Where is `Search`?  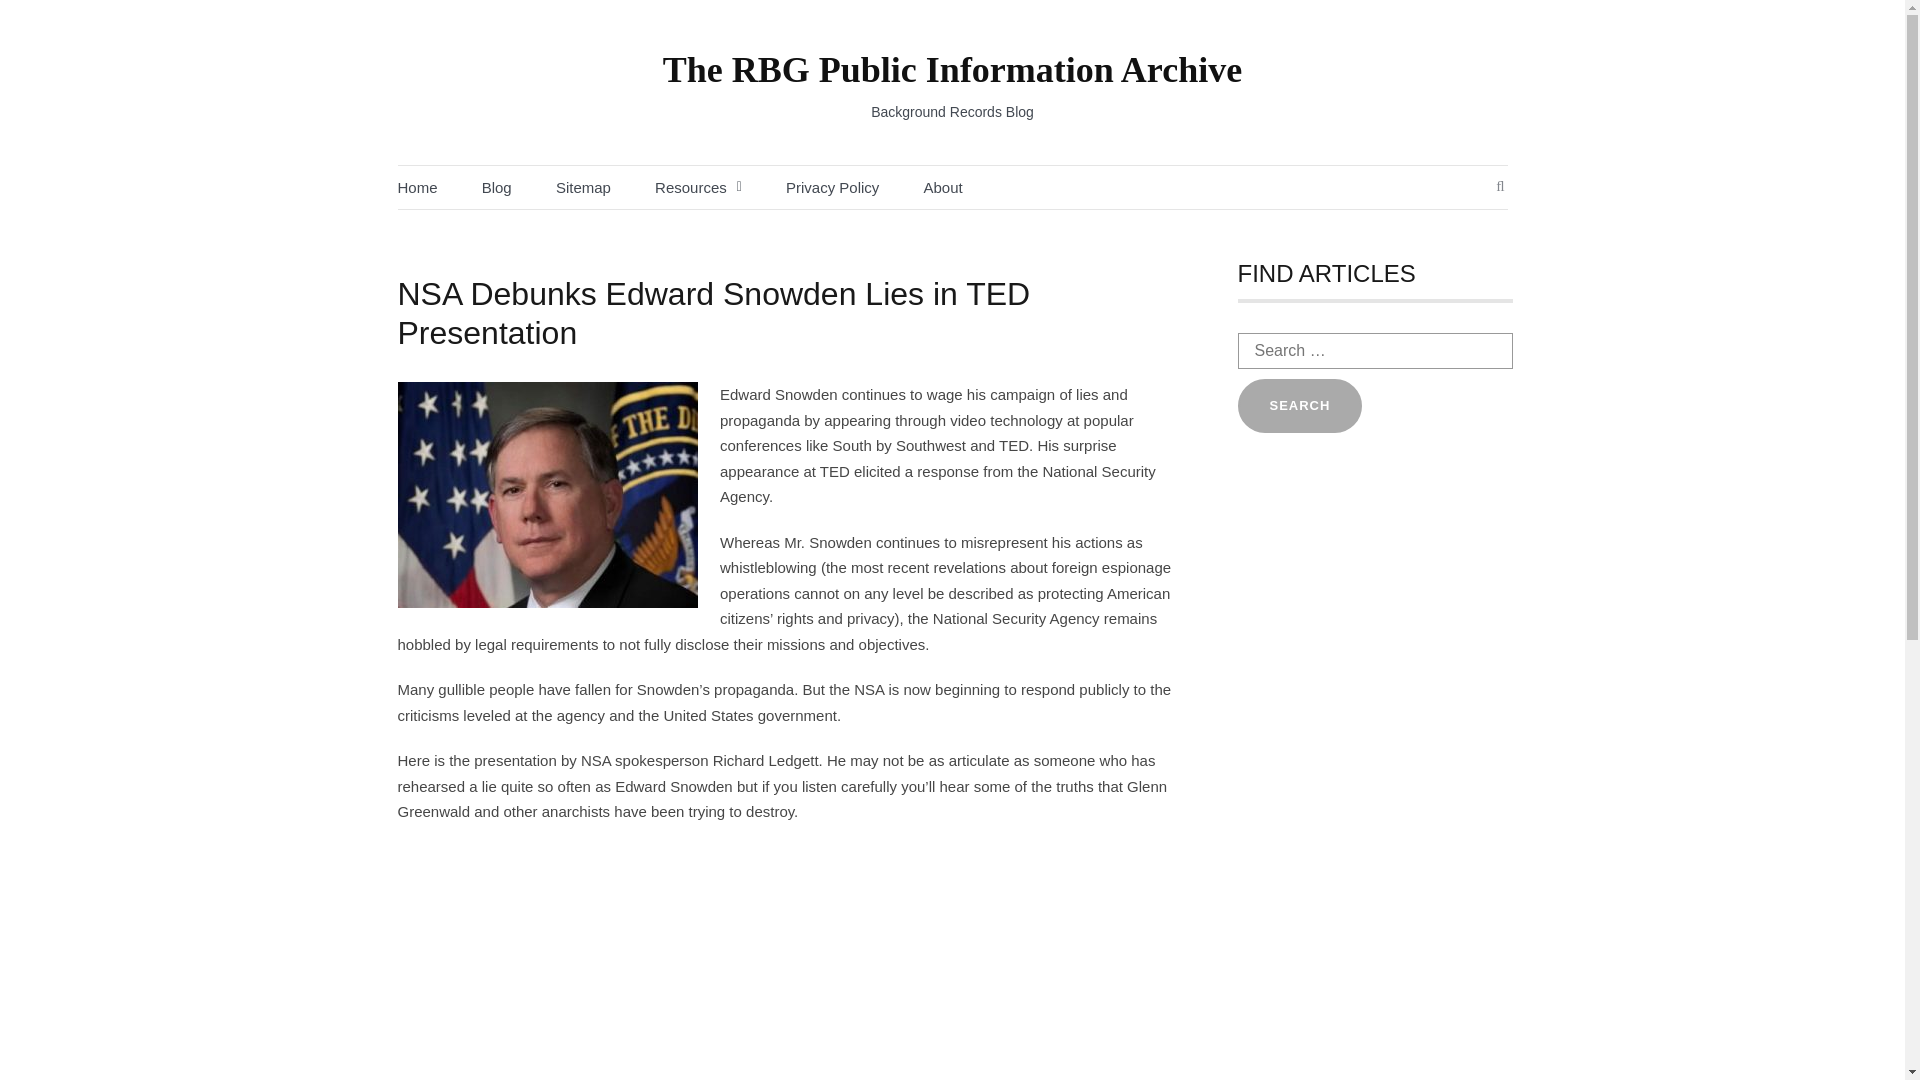 Search is located at coordinates (1300, 406).